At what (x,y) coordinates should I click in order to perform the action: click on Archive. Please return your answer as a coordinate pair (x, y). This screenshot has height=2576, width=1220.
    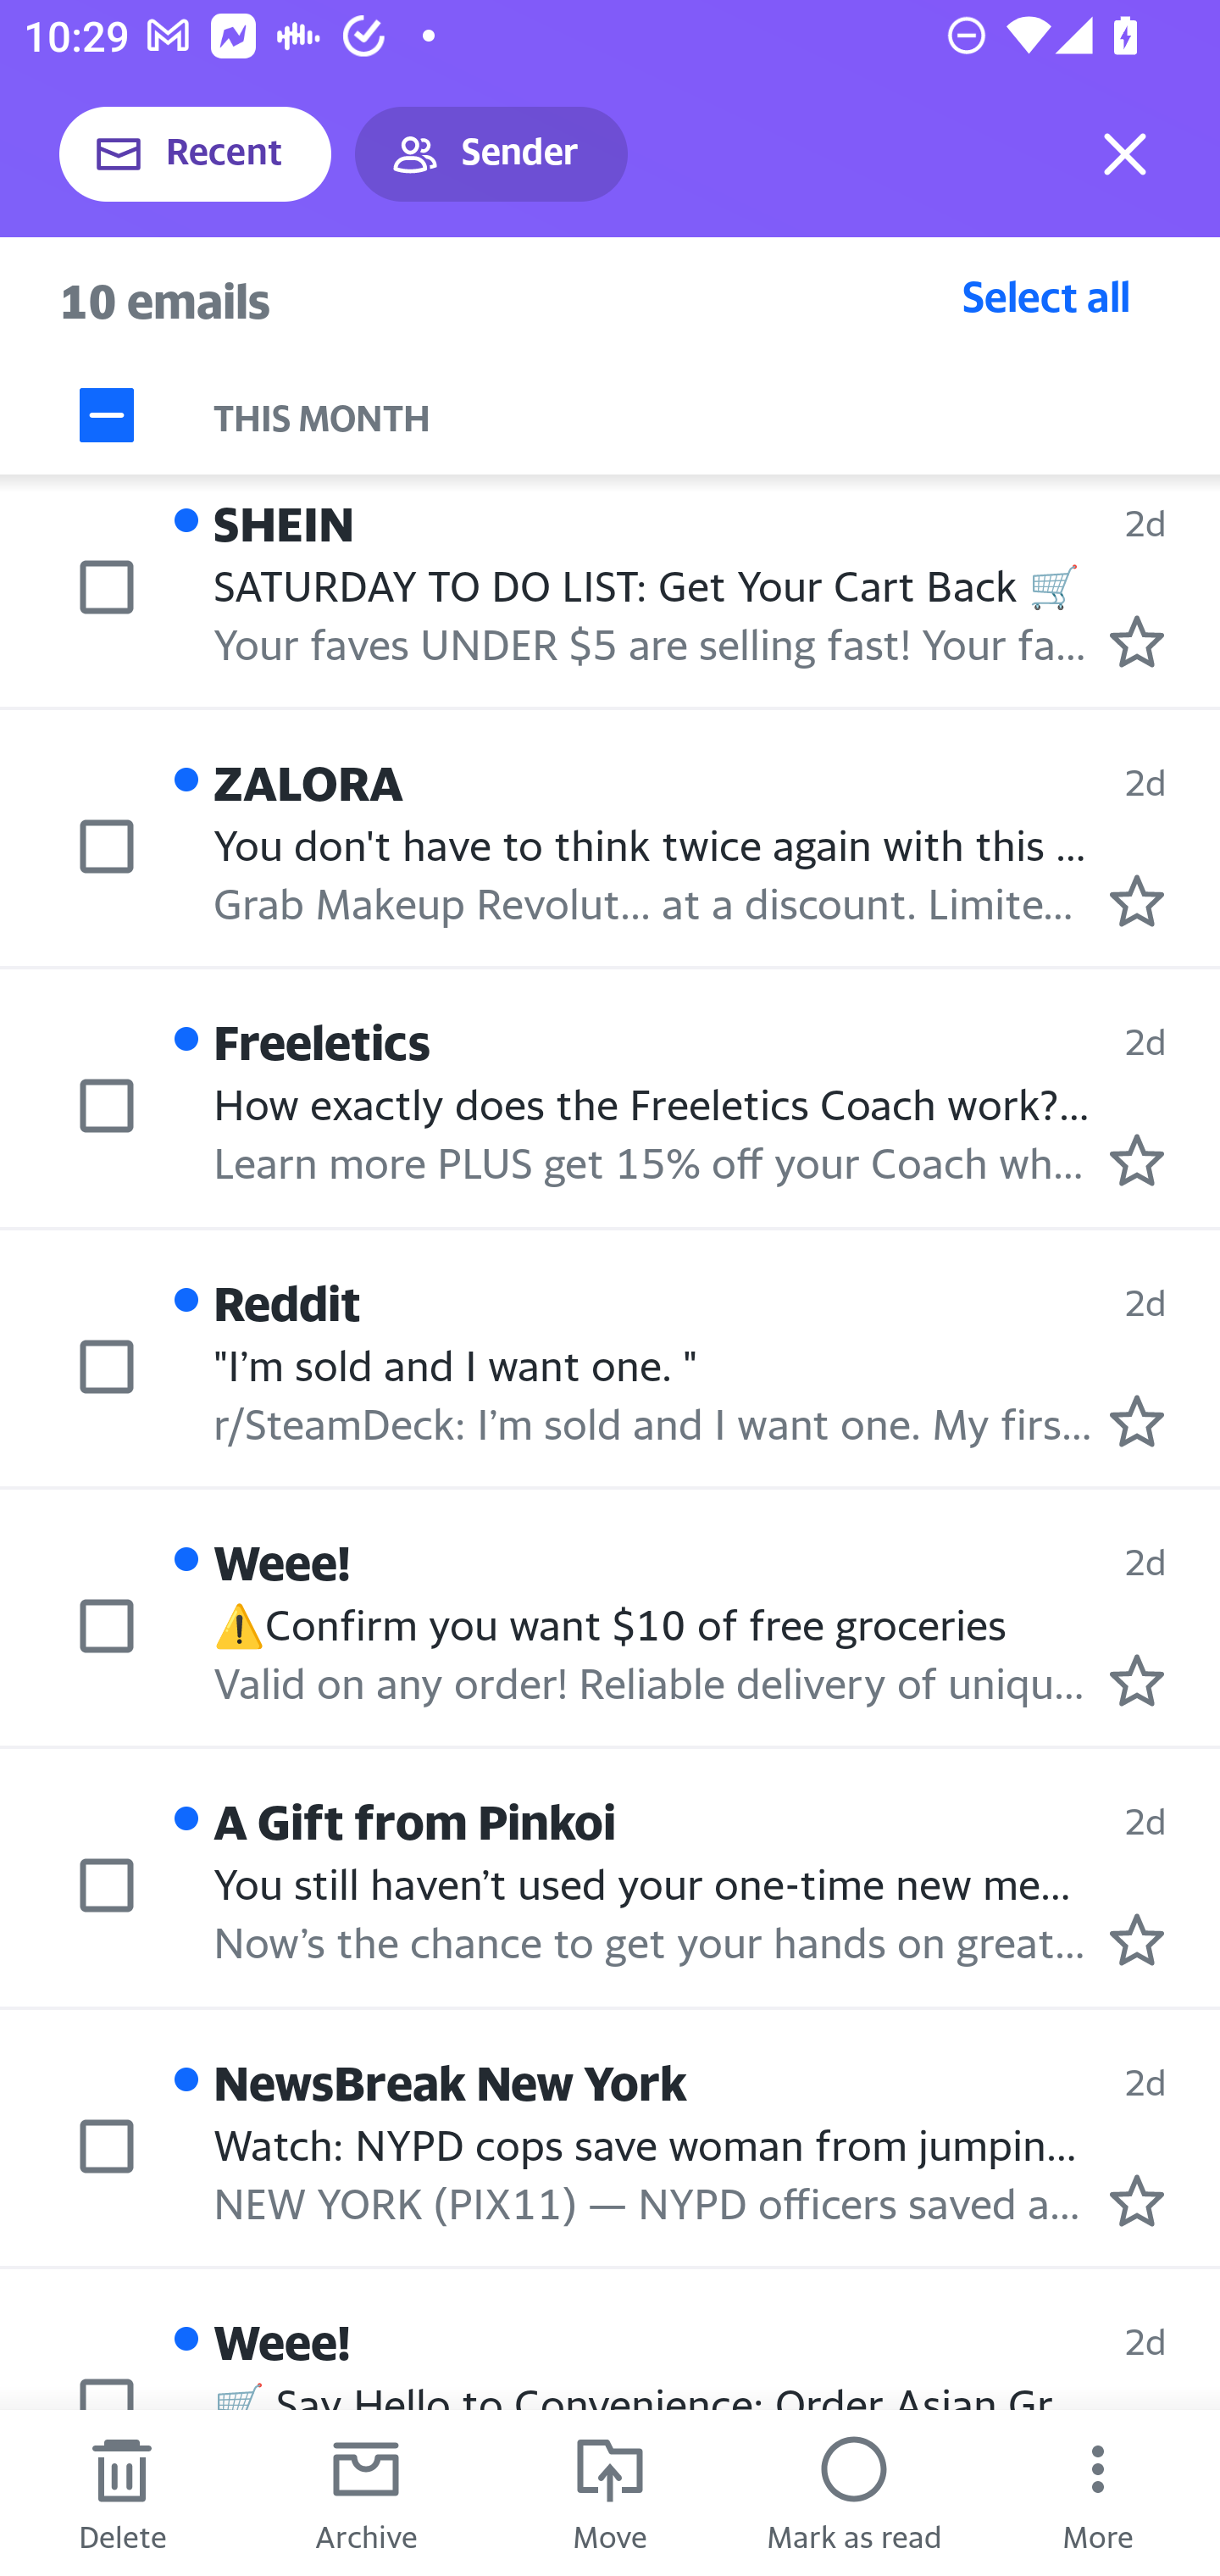
    Looking at the image, I should click on (366, 2493).